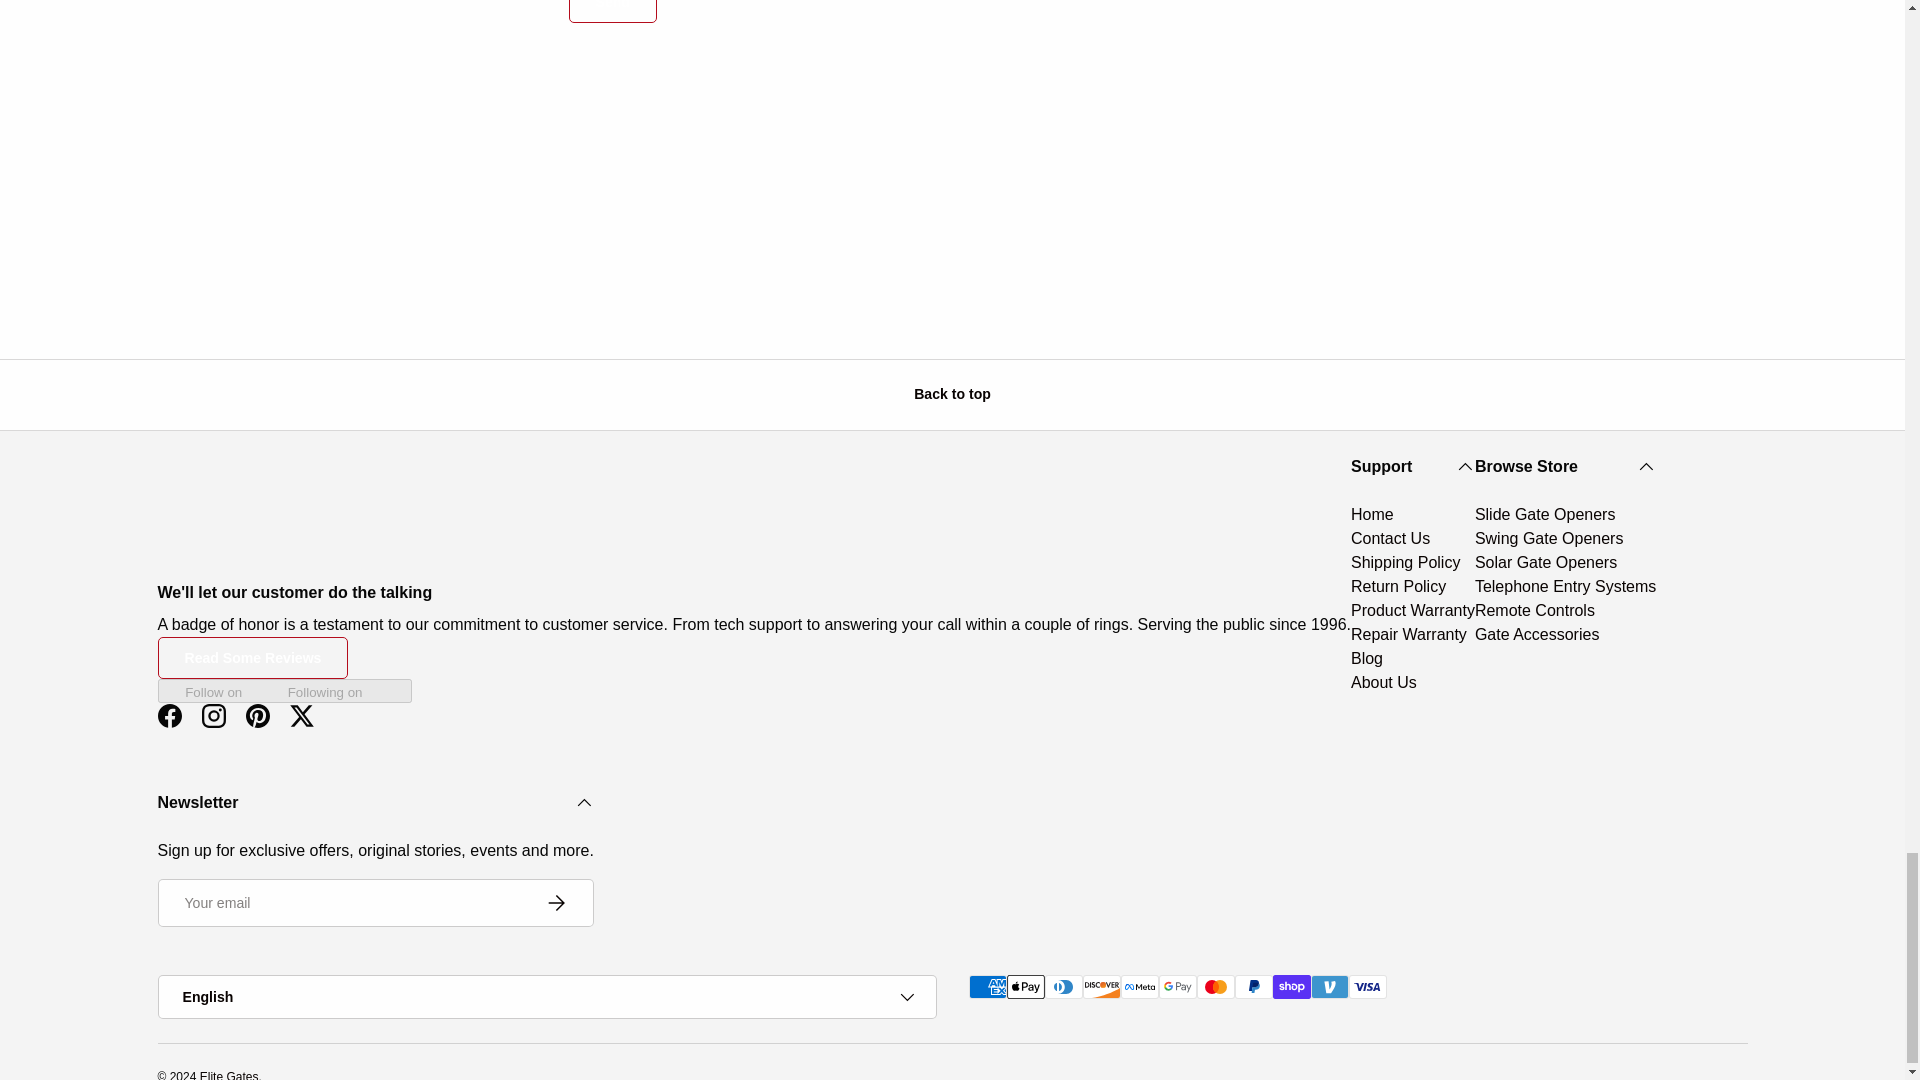 This screenshot has height=1080, width=1920. I want to click on Elite Gates on Instagram, so click(214, 716).